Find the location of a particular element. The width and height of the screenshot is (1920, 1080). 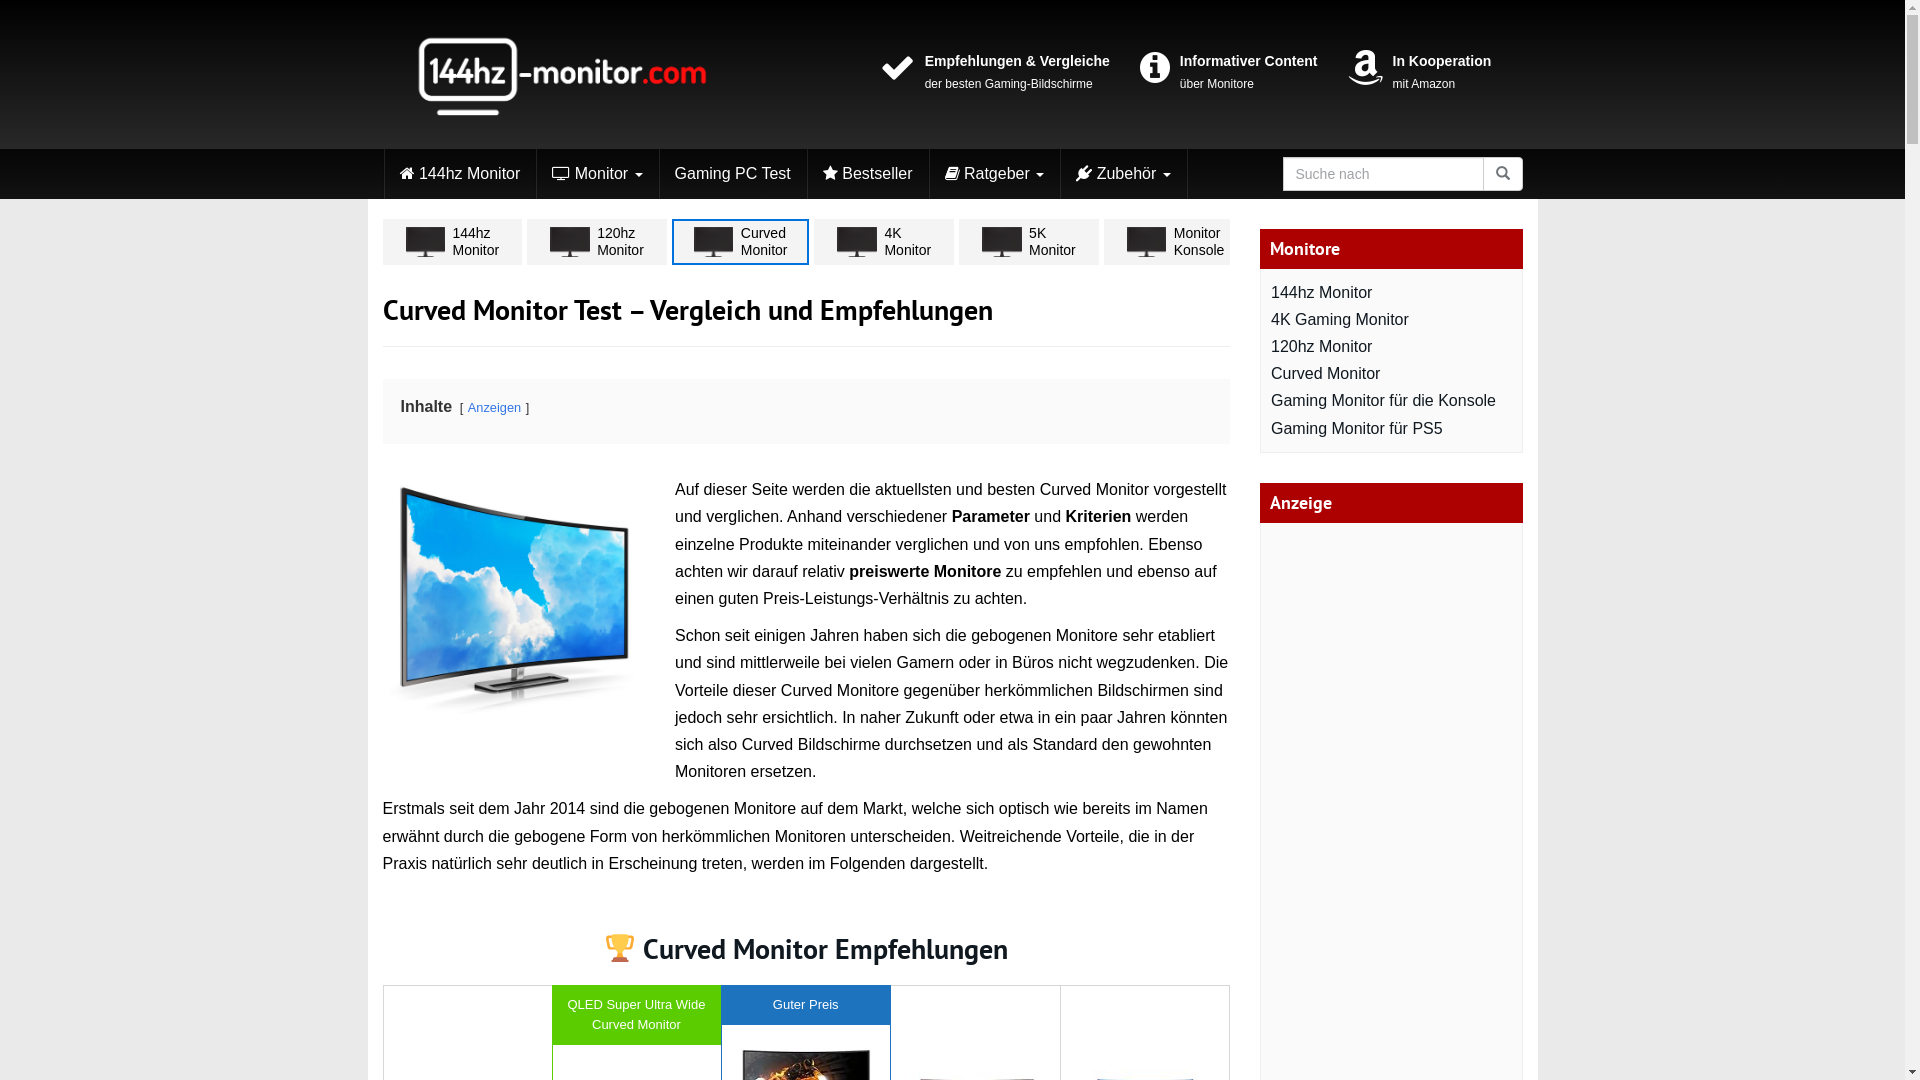

144hz Monitor is located at coordinates (452, 242).